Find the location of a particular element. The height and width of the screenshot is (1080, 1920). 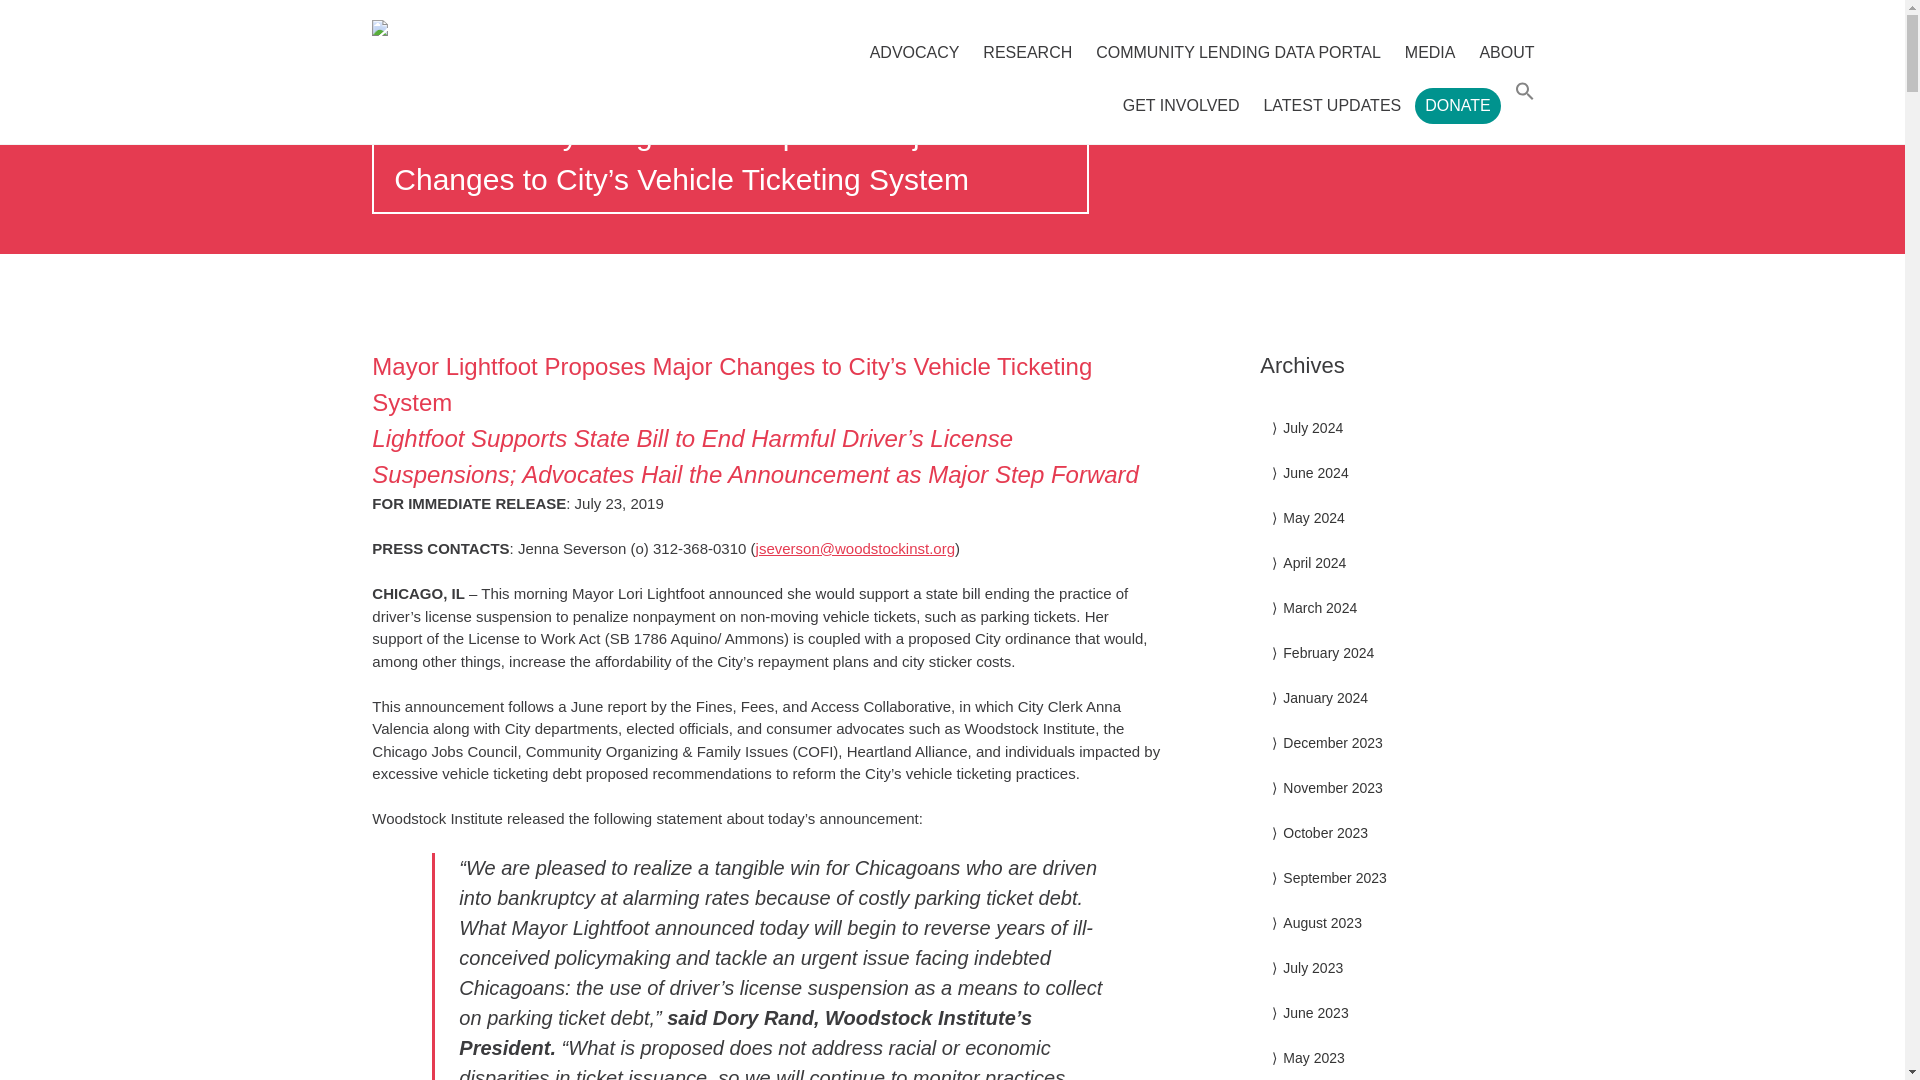

ABOUT is located at coordinates (1506, 52).